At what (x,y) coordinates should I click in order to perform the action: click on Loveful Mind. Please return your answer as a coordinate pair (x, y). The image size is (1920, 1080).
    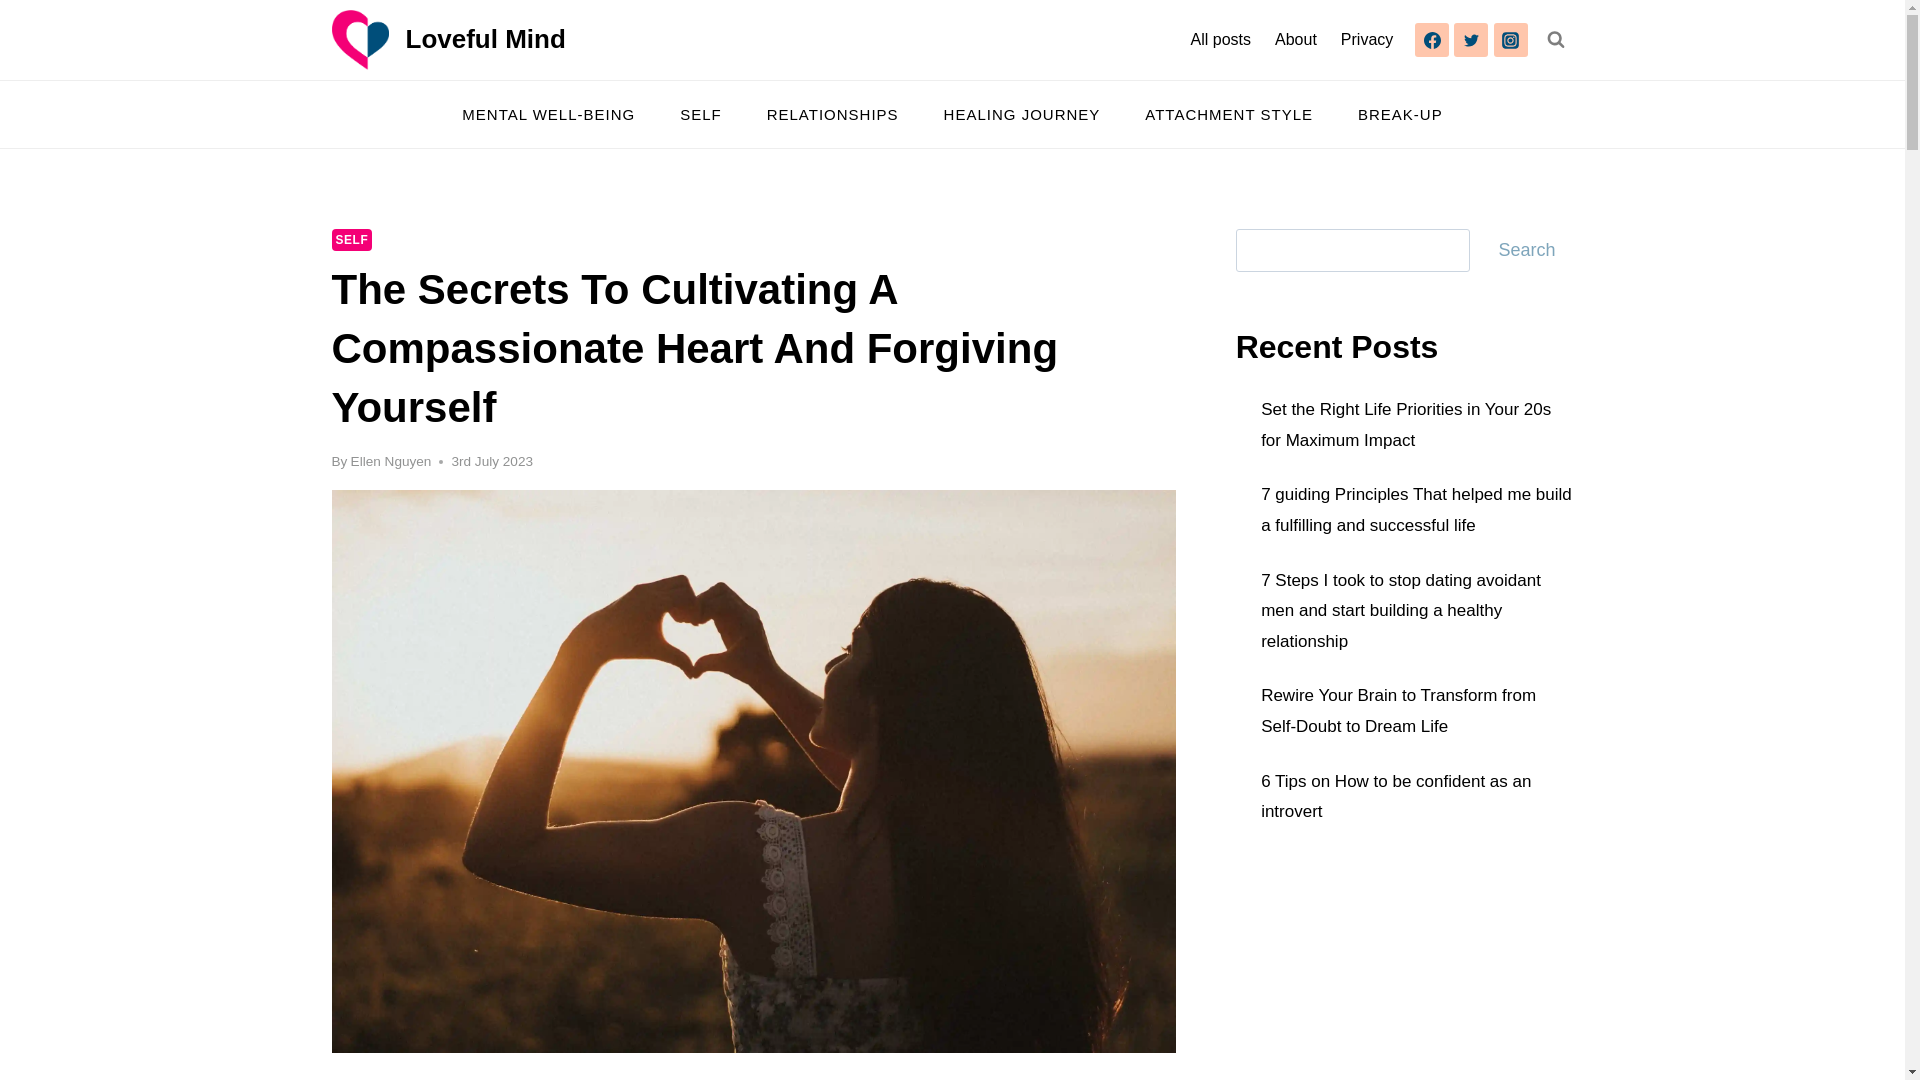
    Looking at the image, I should click on (449, 40).